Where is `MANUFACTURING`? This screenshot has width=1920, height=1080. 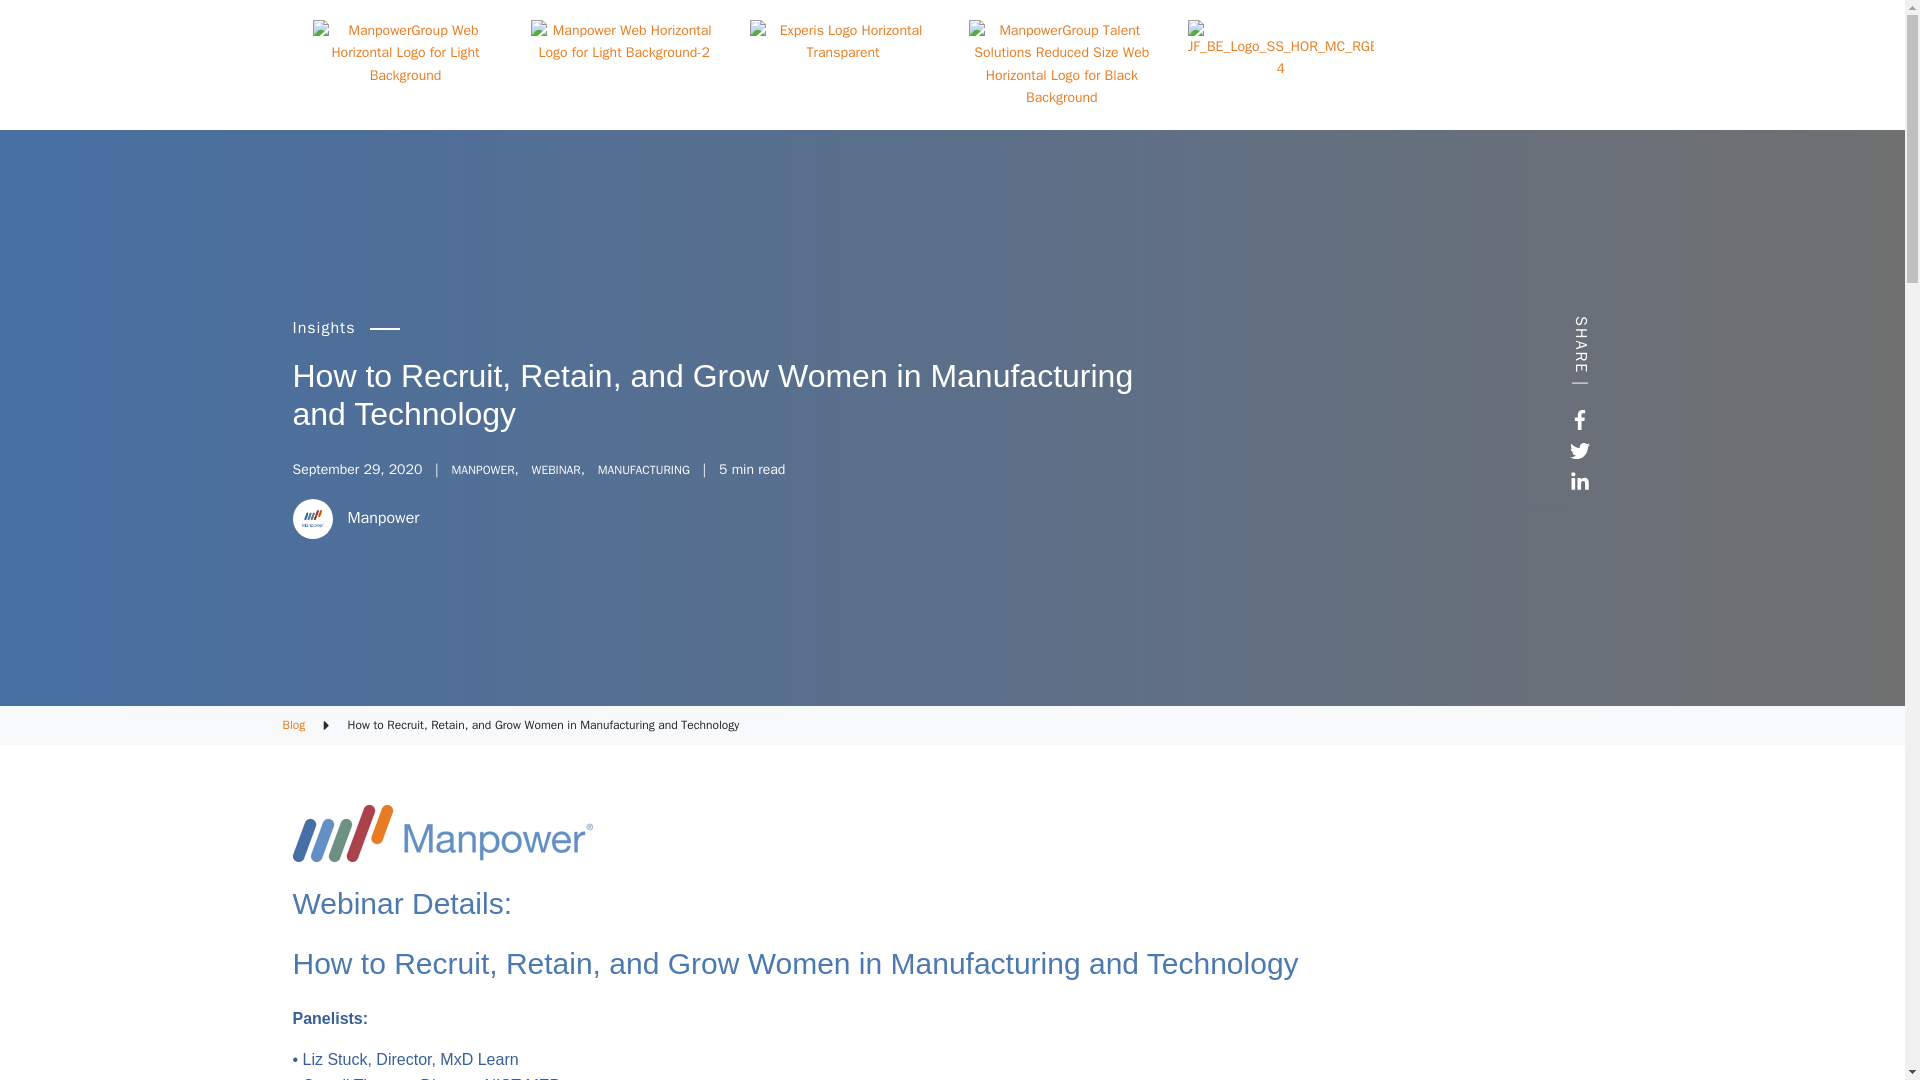
MANUFACTURING is located at coordinates (643, 470).